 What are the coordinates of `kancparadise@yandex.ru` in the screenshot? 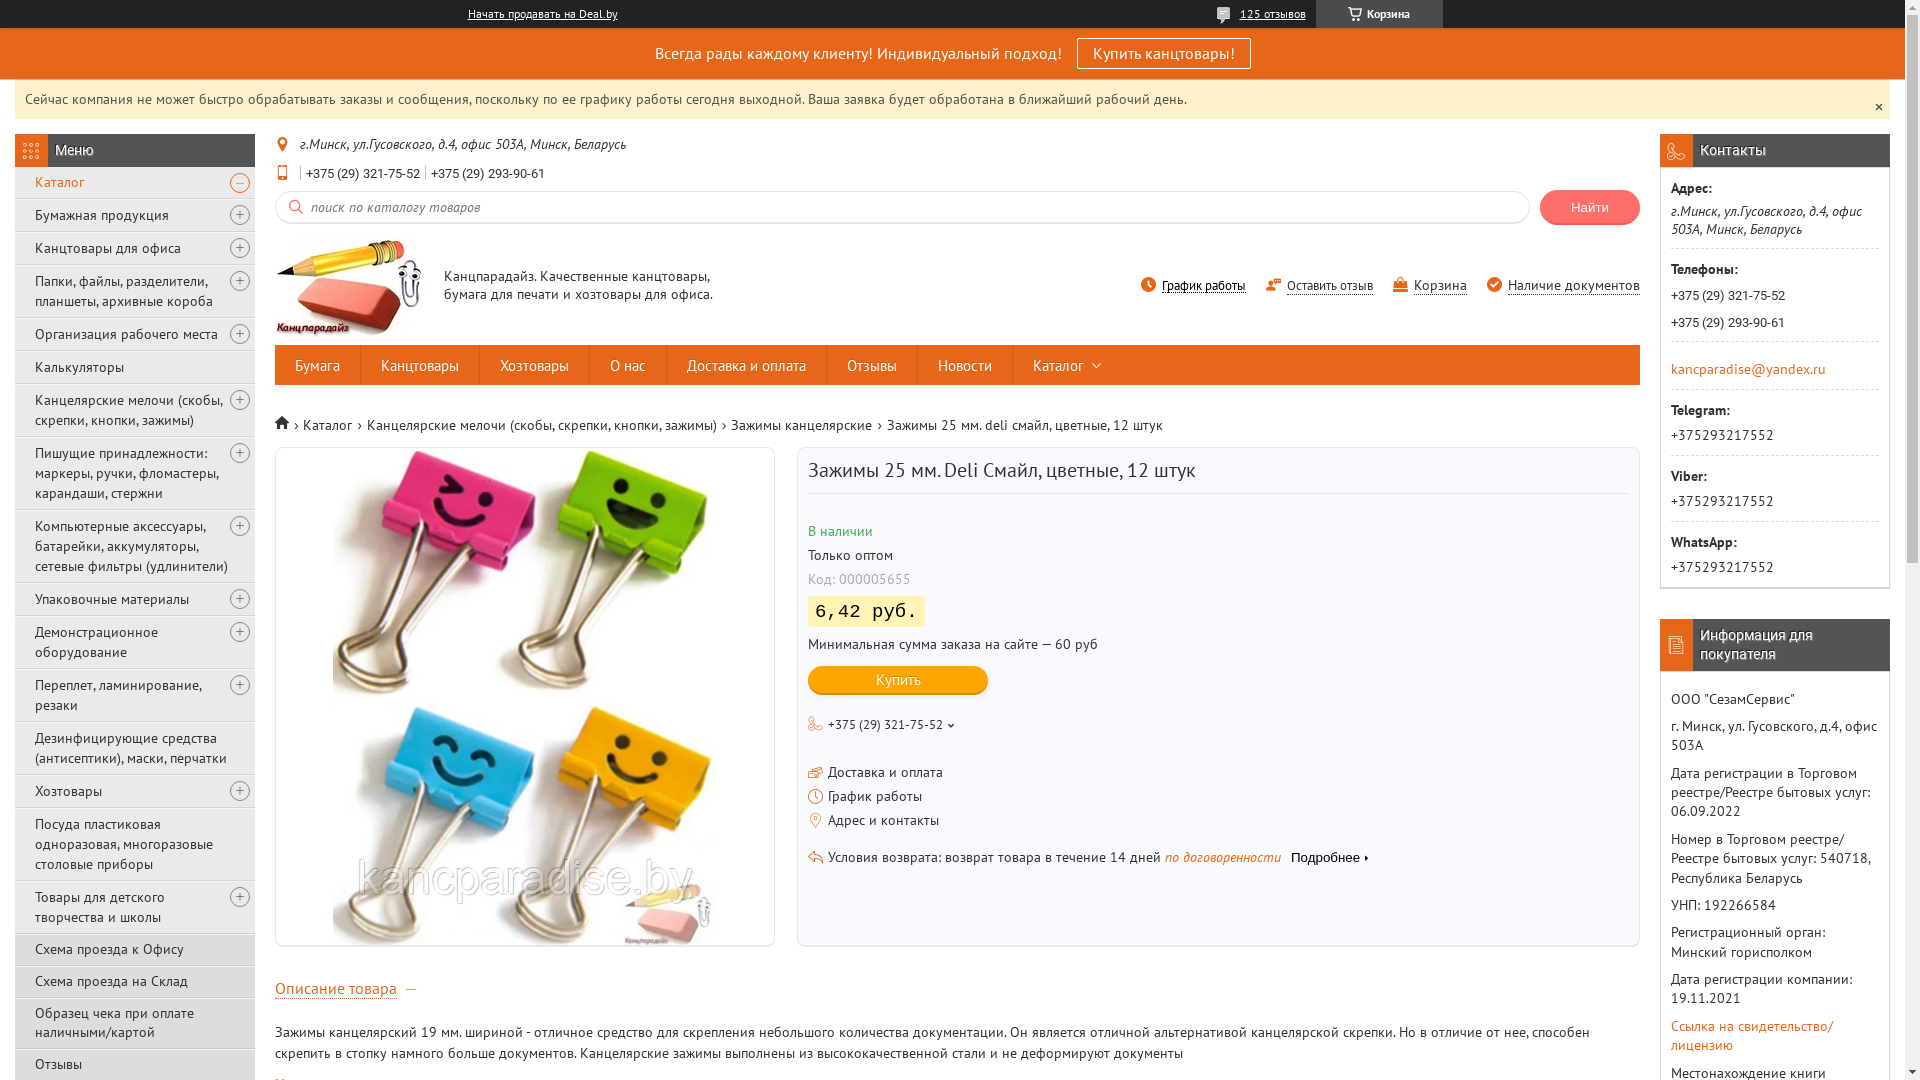 It's located at (1748, 368).